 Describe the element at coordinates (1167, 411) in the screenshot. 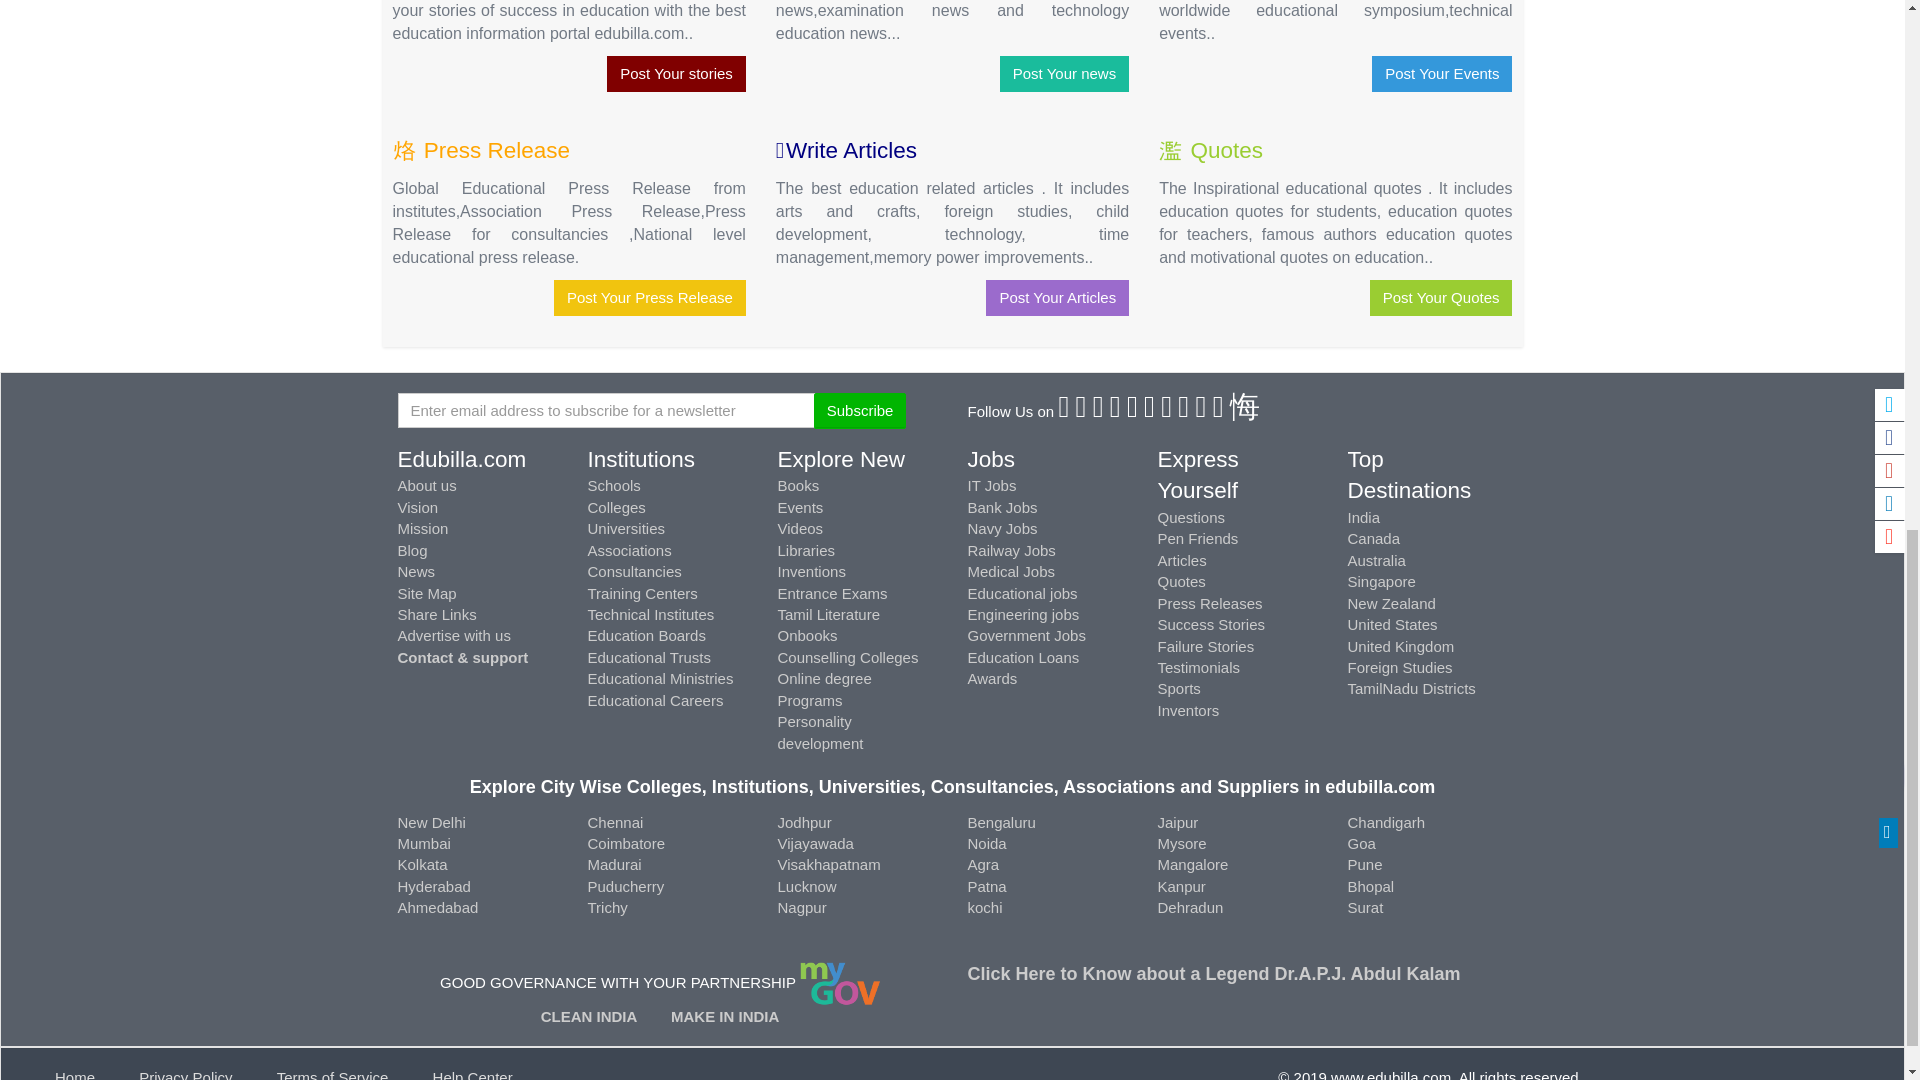

I see `flickr` at that location.